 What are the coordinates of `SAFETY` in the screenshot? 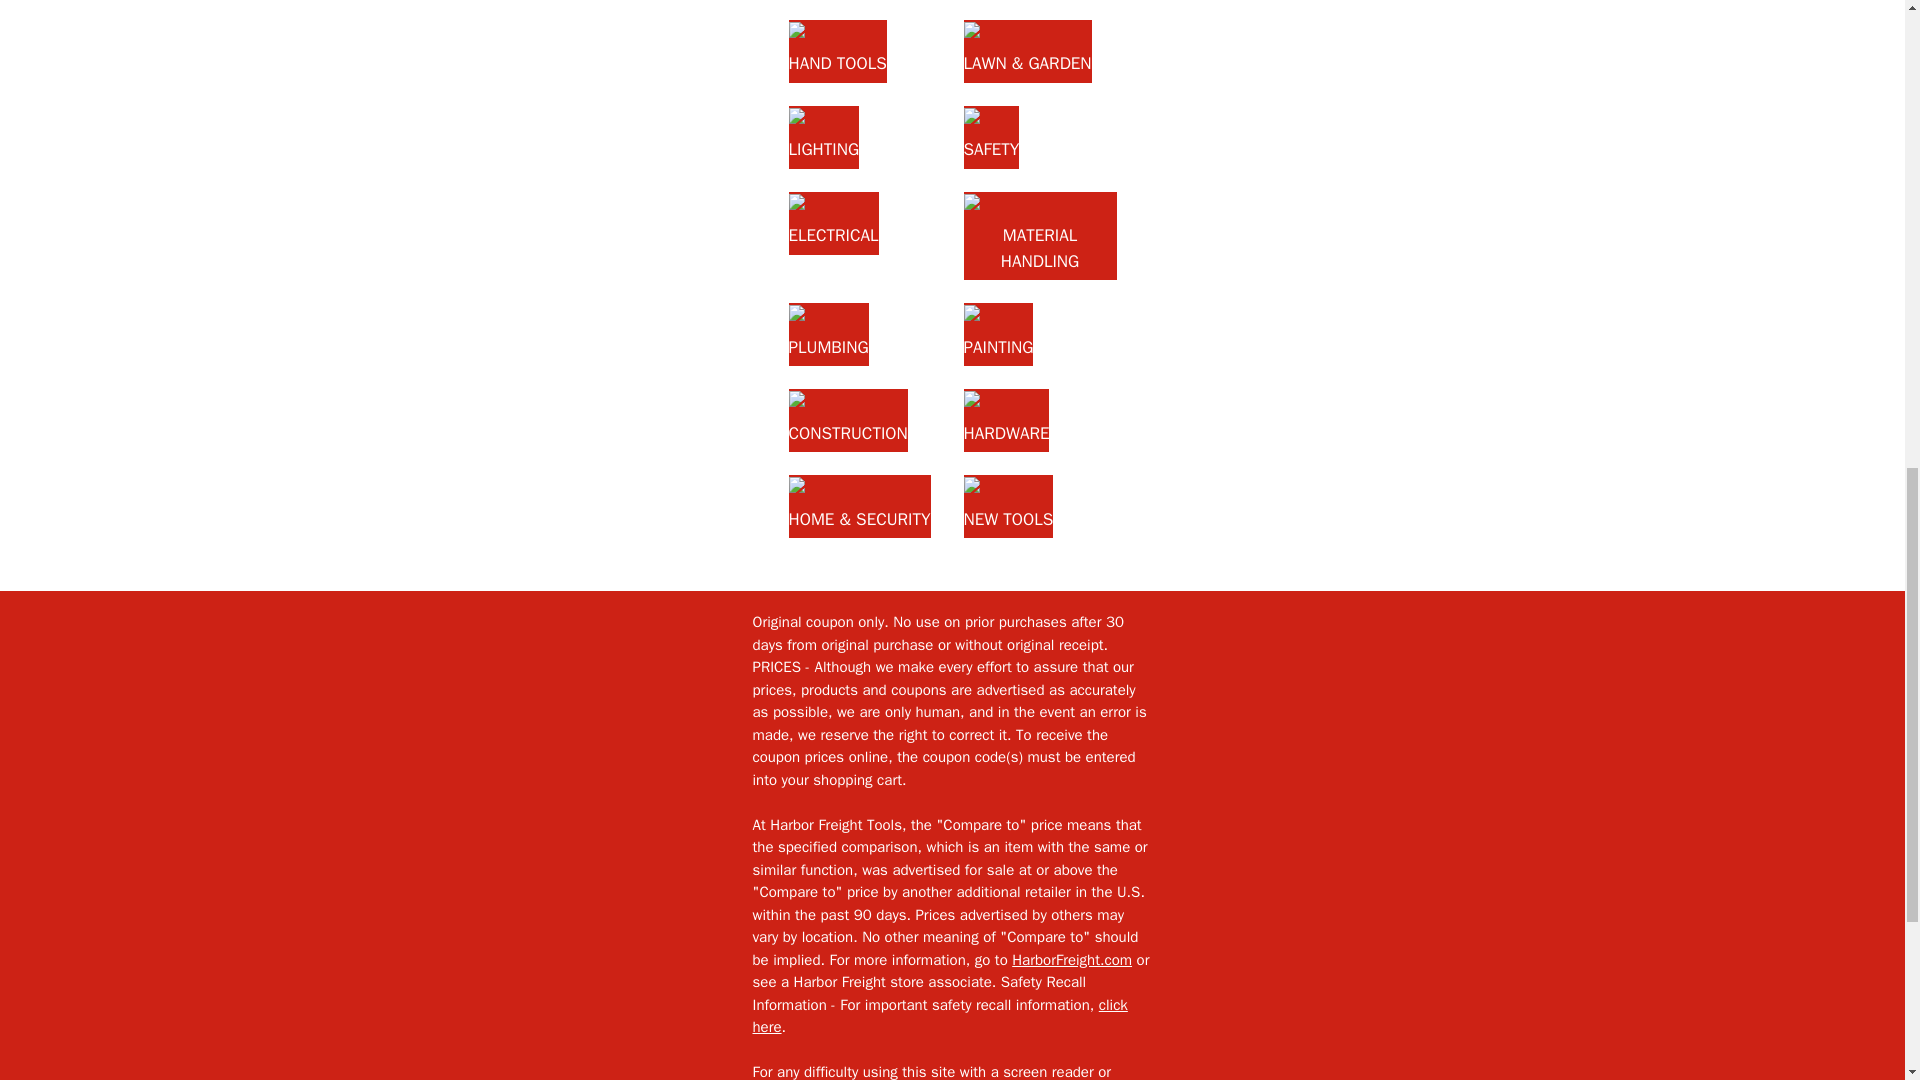 It's located at (991, 136).